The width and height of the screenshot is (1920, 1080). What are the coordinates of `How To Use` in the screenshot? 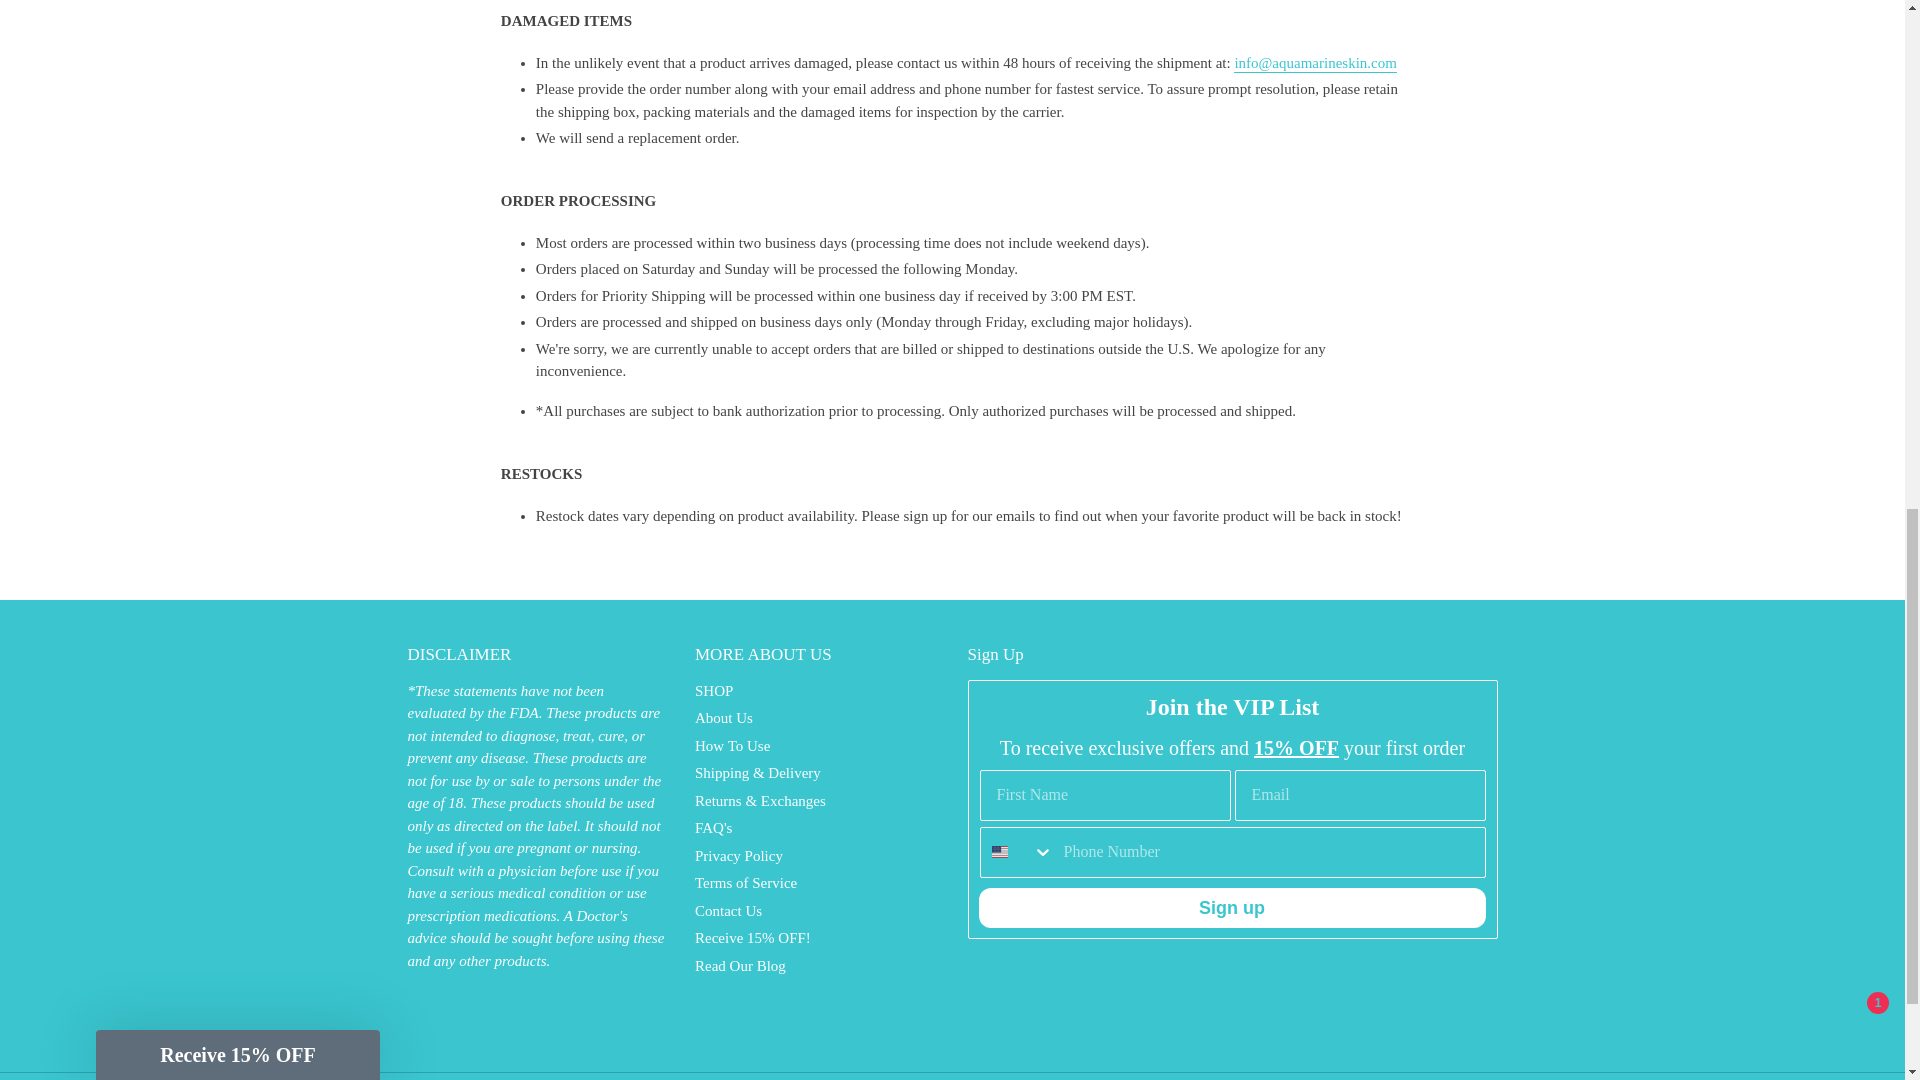 It's located at (732, 745).